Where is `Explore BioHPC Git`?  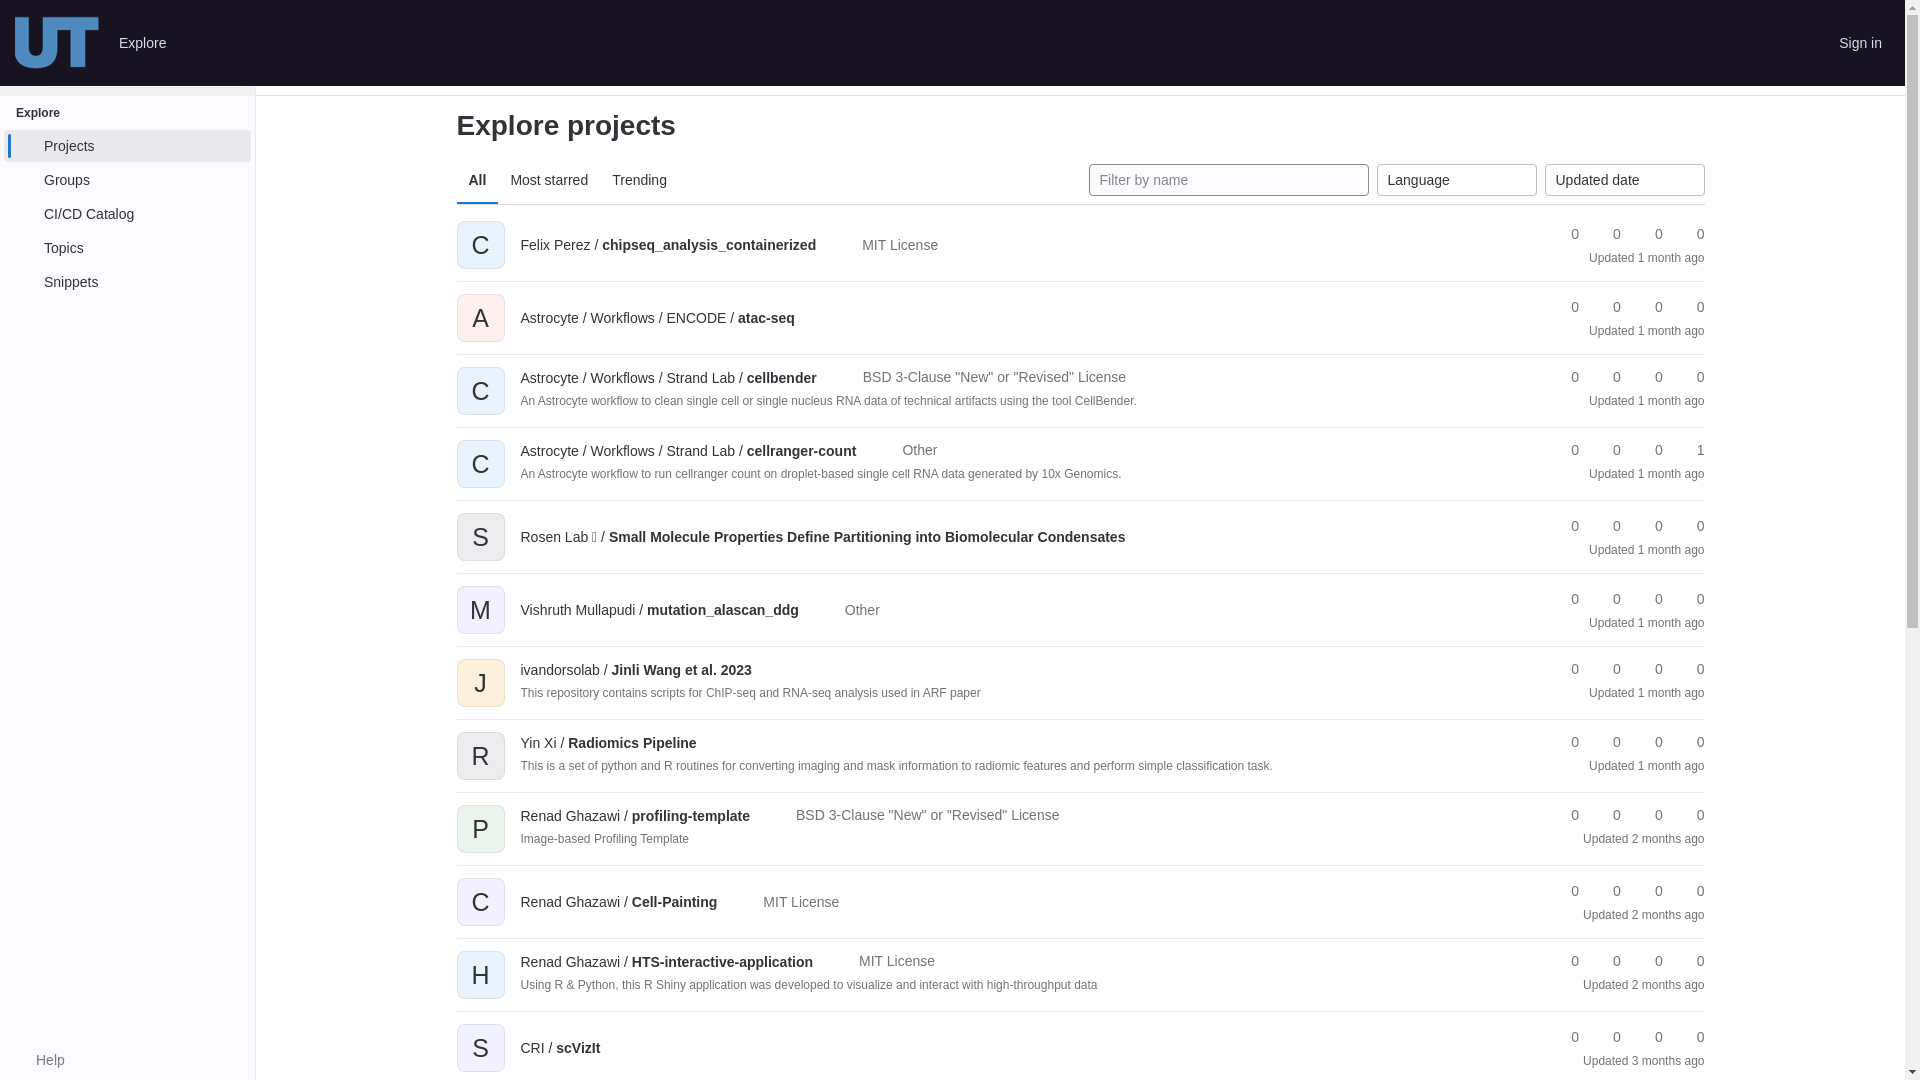
Explore BioHPC Git is located at coordinates (332, 71).